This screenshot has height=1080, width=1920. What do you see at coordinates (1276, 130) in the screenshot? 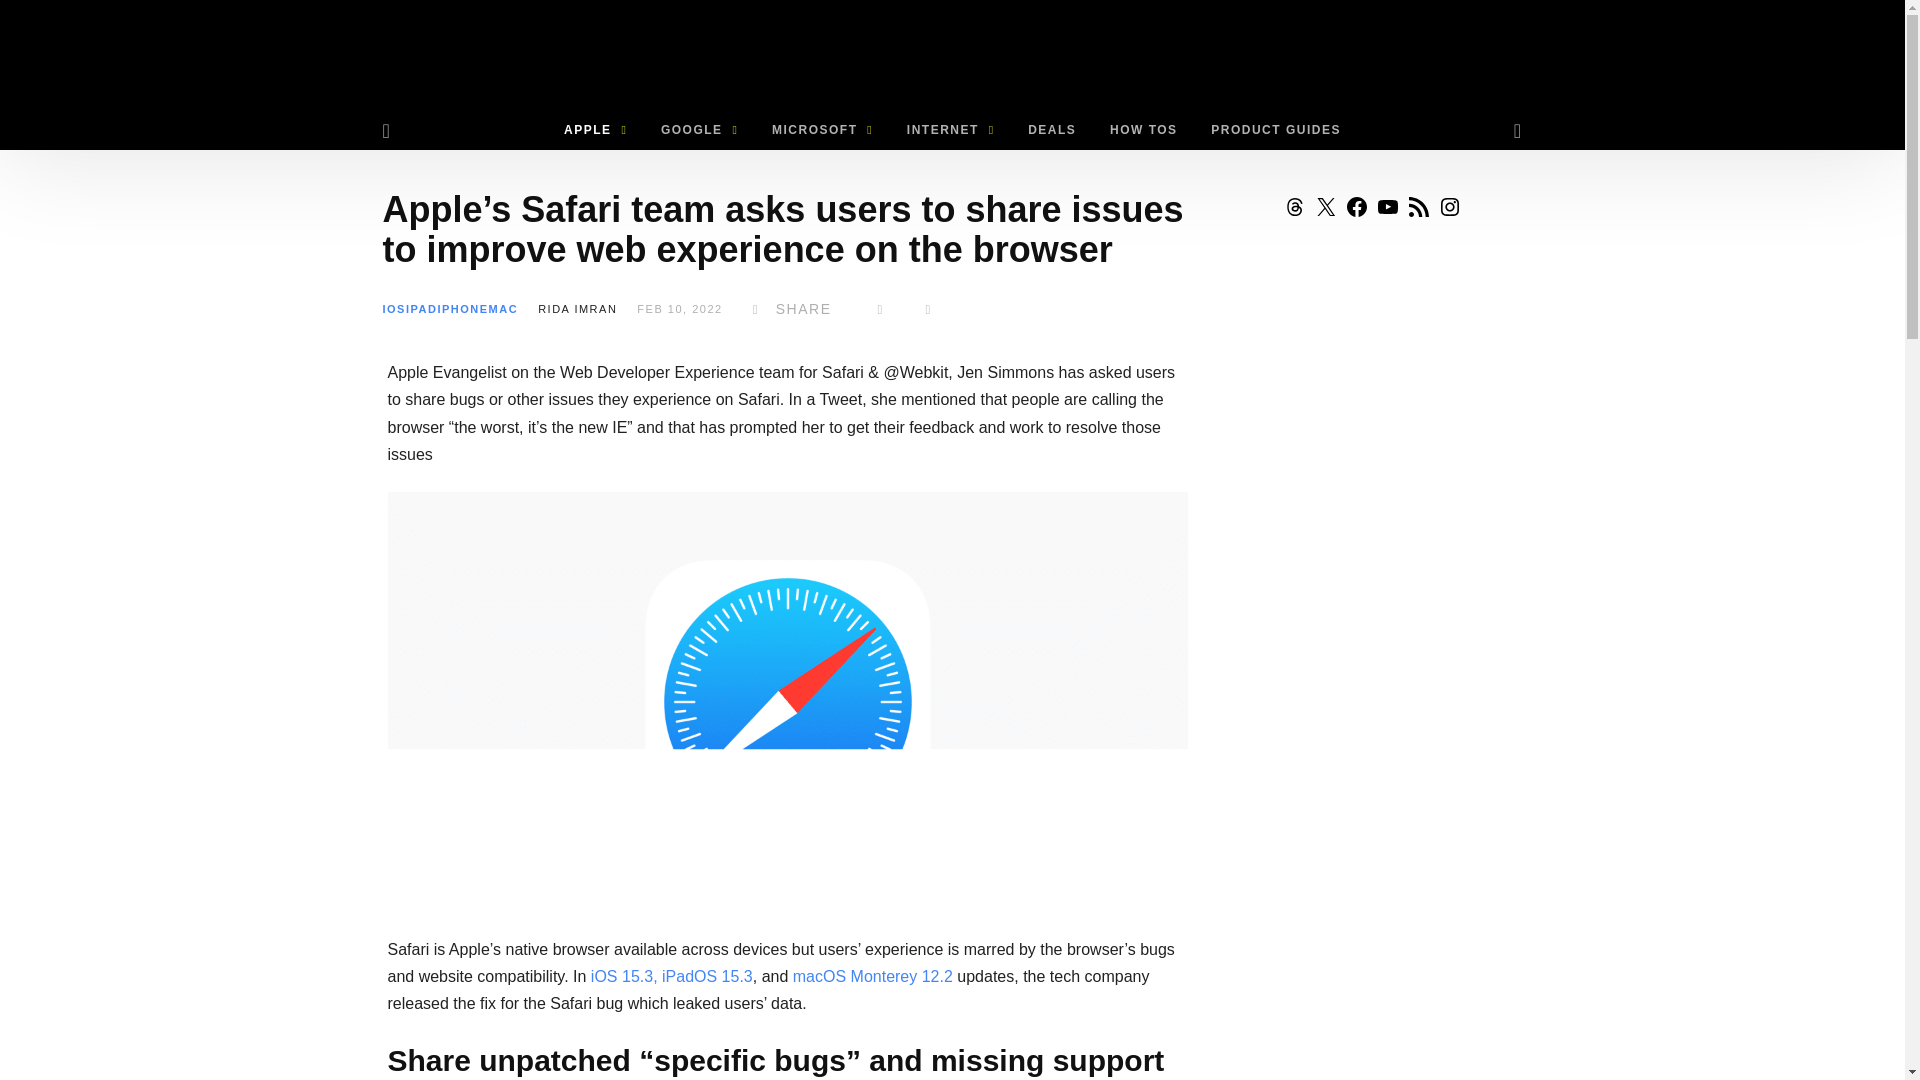
I see `PRODUCT GUIDES` at bounding box center [1276, 130].